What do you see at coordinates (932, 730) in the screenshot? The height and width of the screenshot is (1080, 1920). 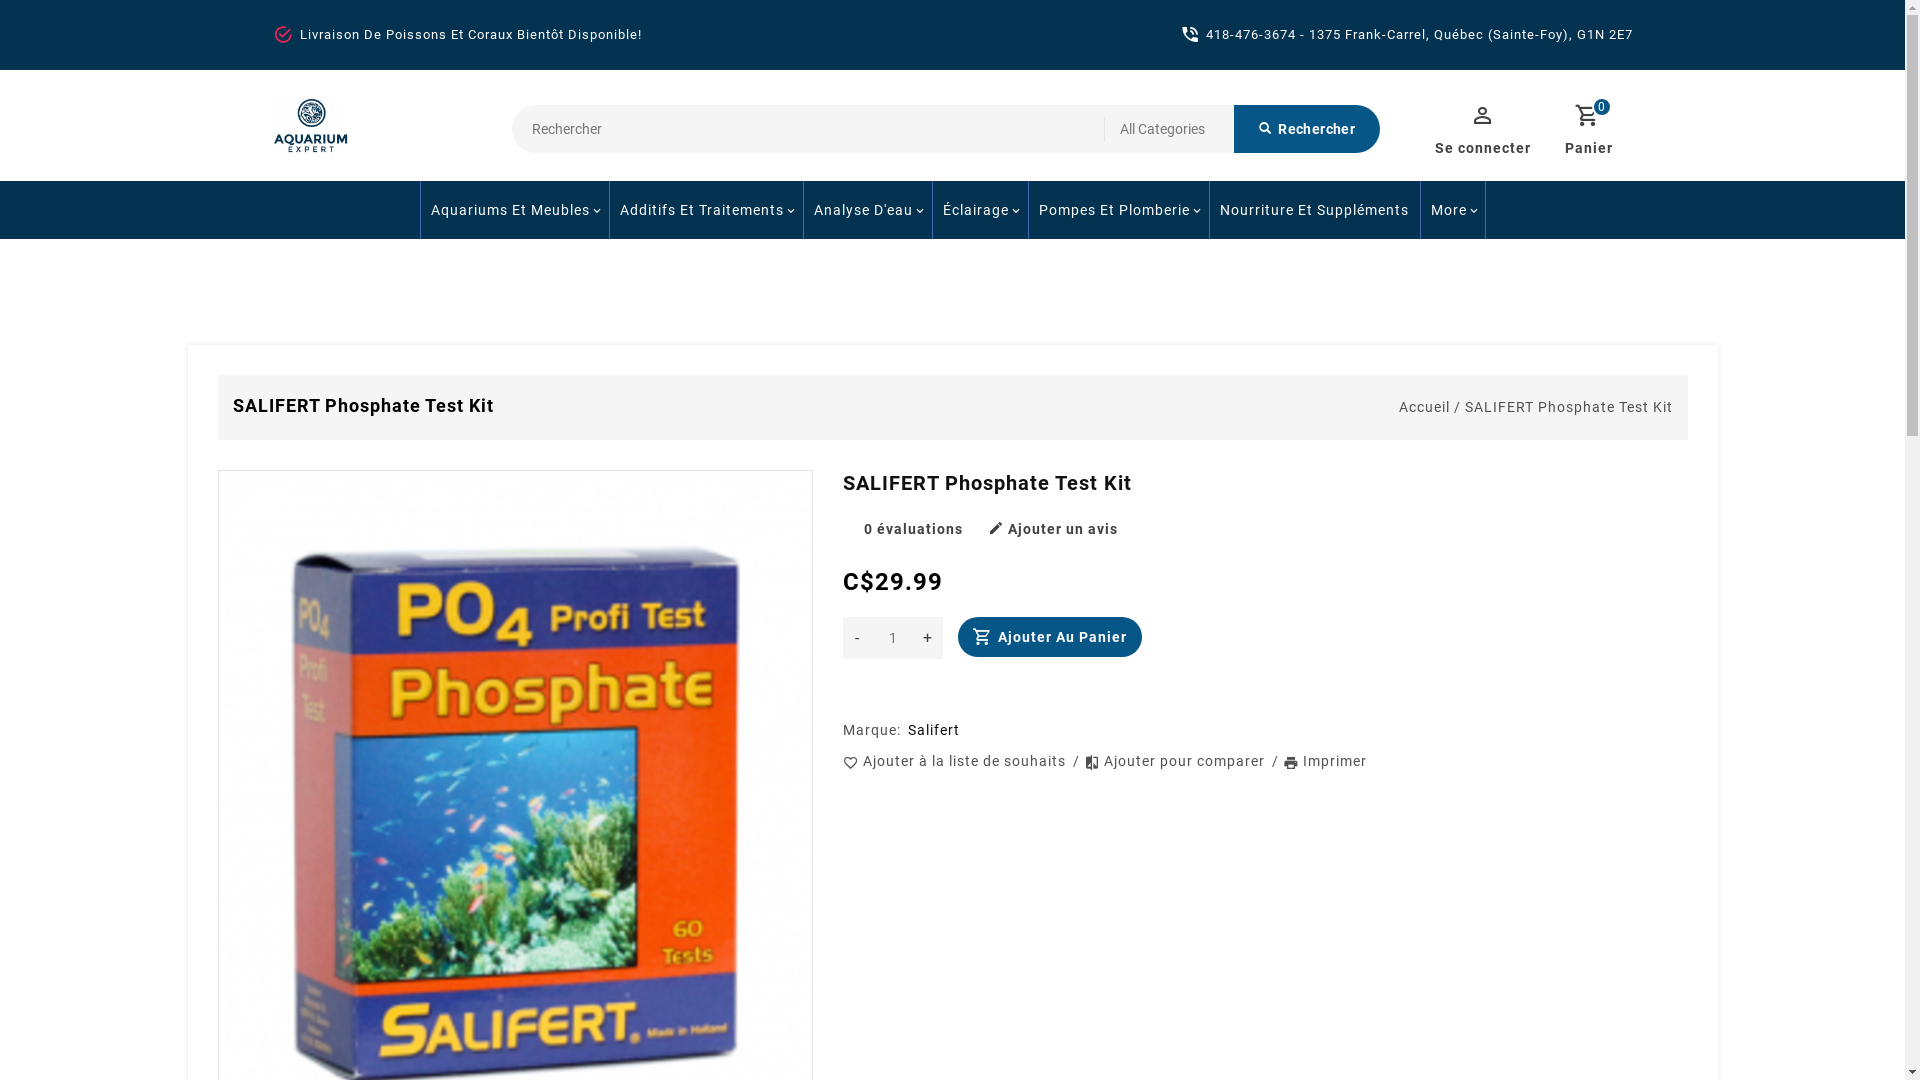 I see `Salifert` at bounding box center [932, 730].